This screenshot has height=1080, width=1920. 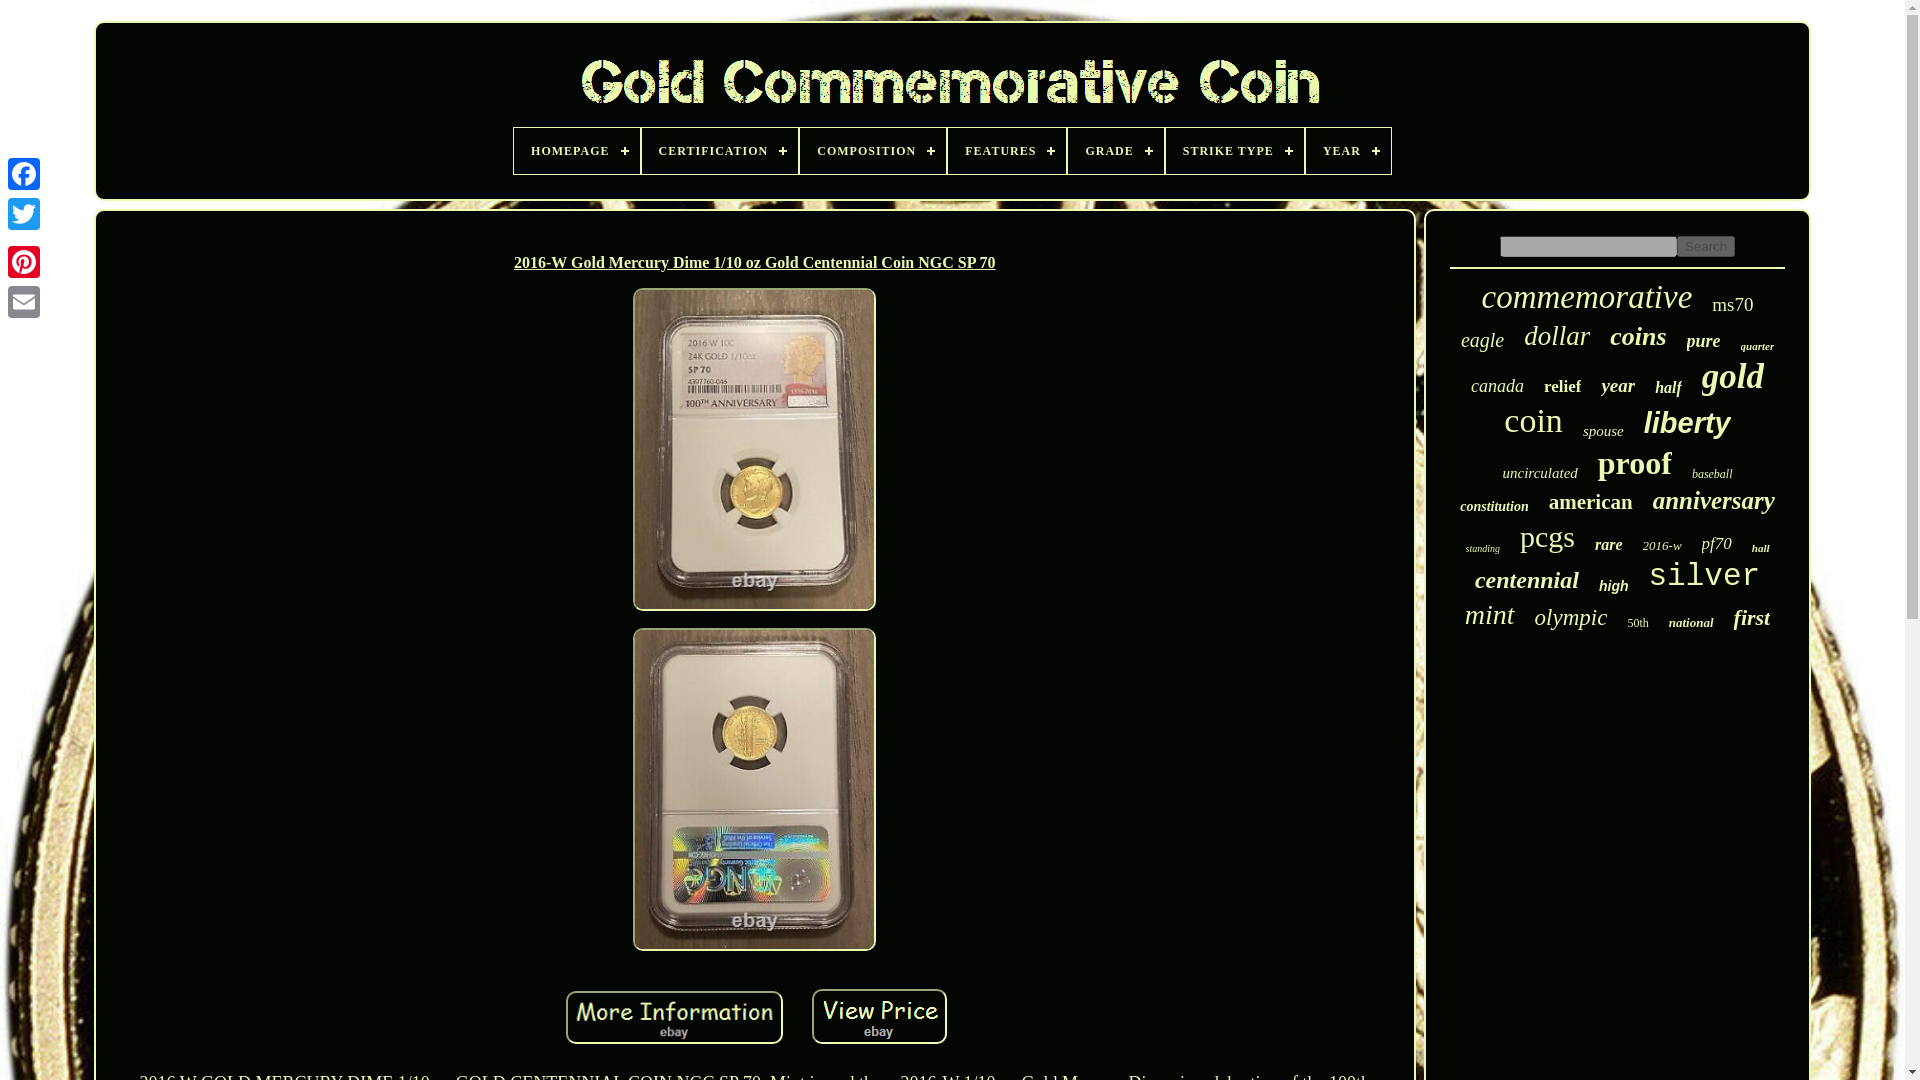 I want to click on COMPOSITION, so click(x=873, y=150).